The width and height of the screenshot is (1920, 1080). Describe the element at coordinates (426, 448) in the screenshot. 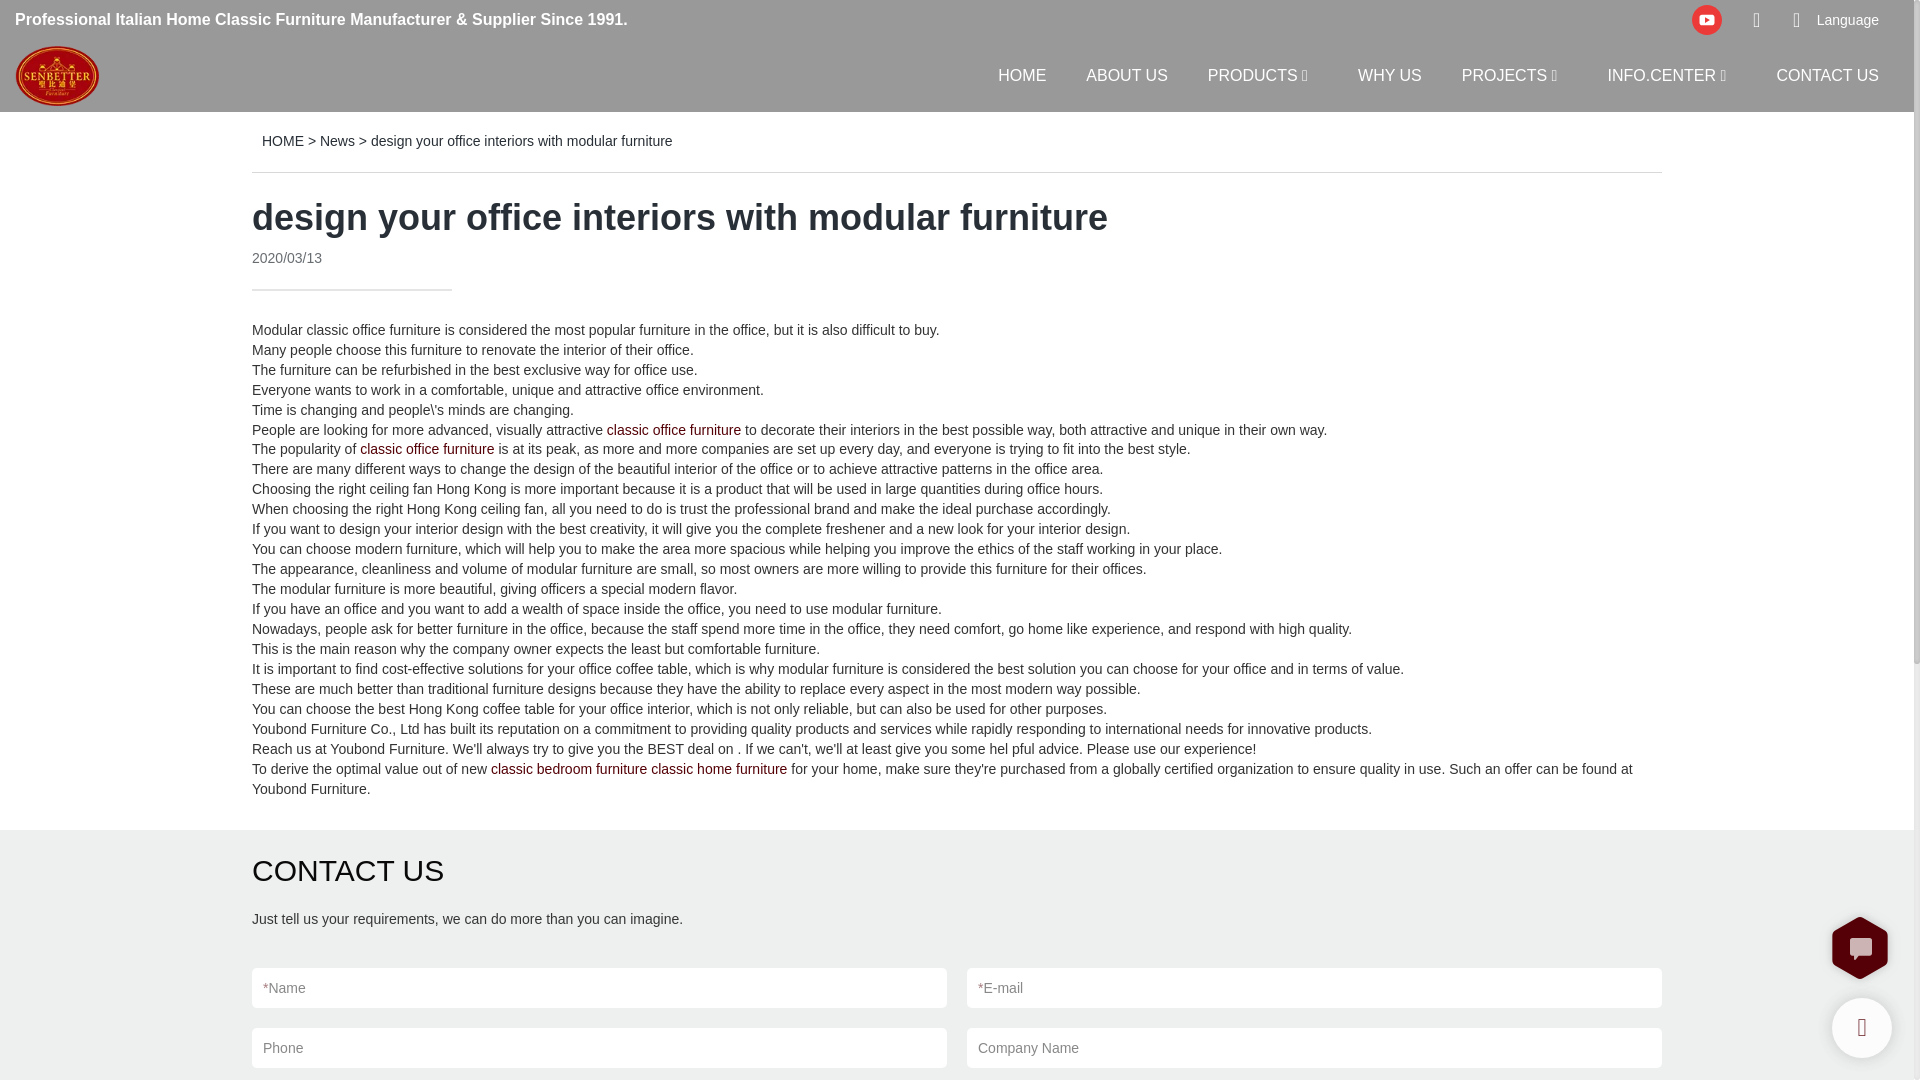

I see `classic office furniture` at that location.